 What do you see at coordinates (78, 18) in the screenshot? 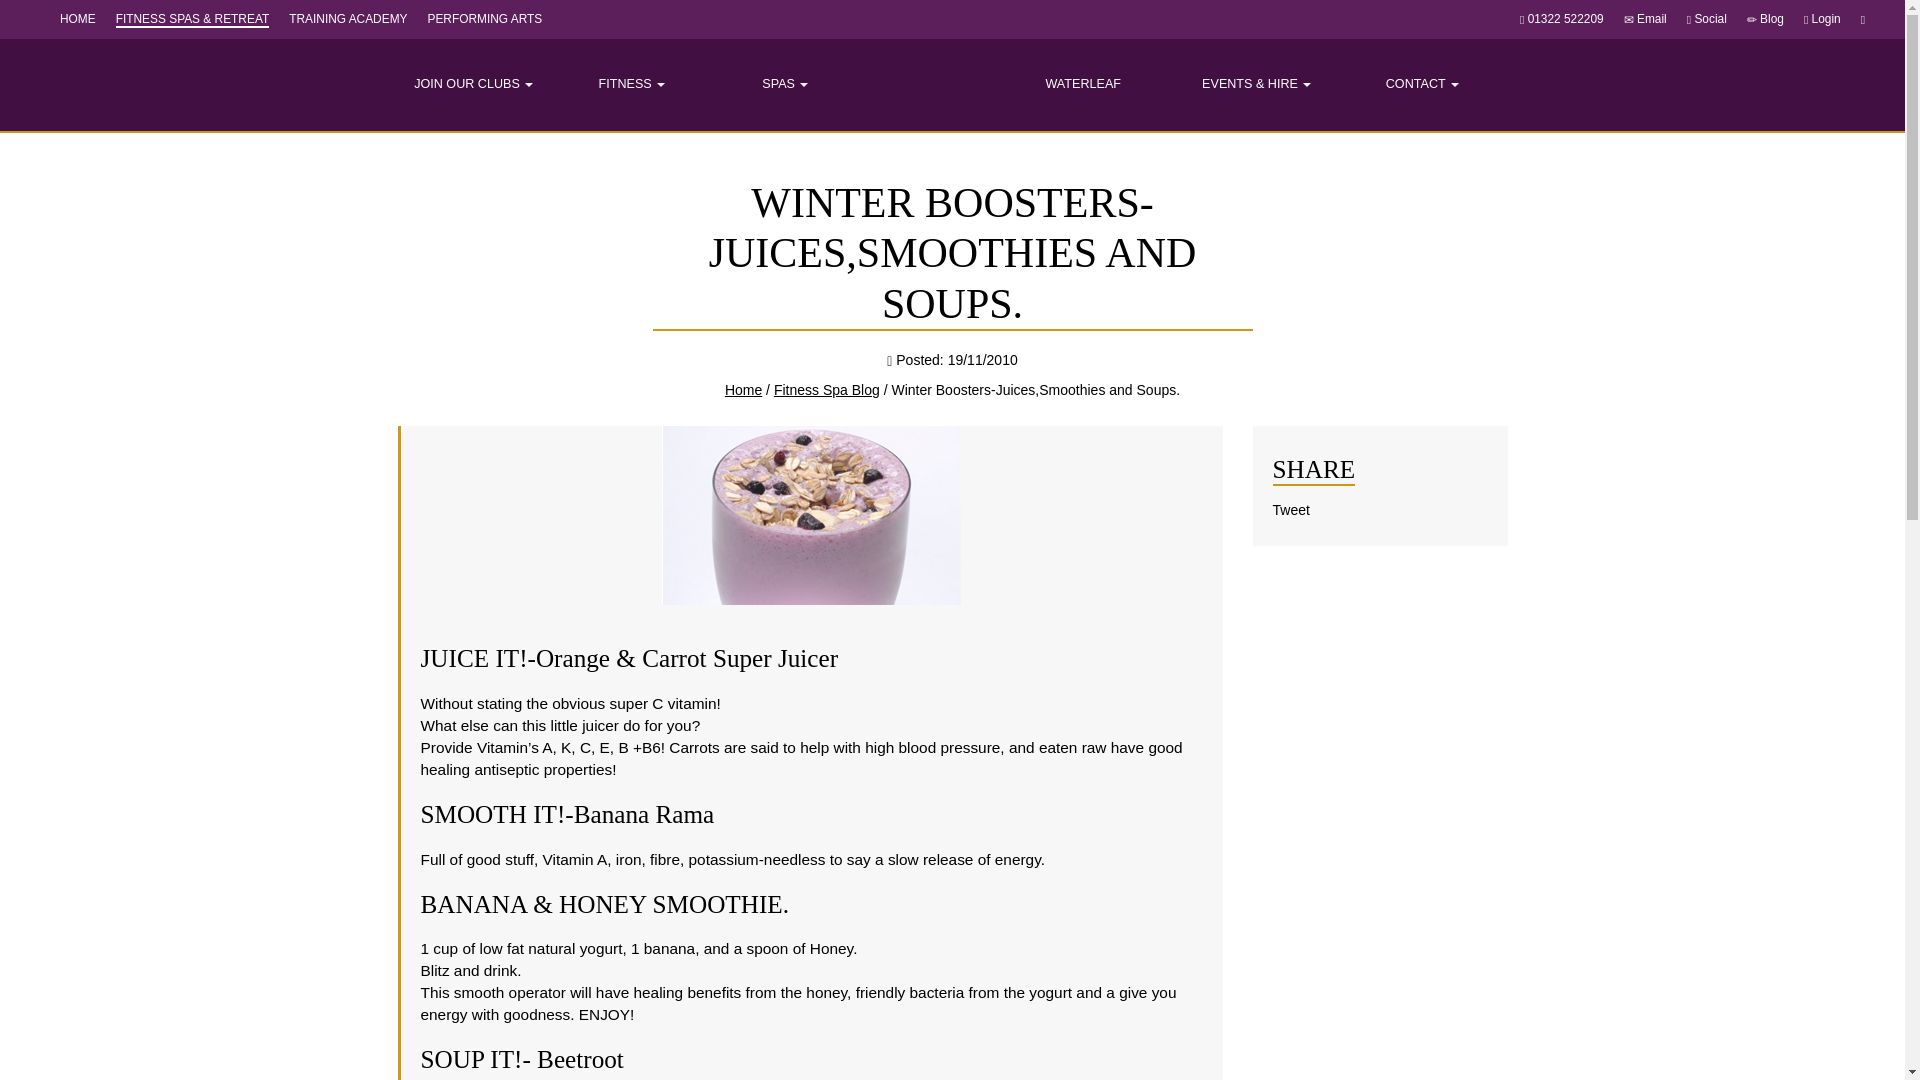
I see `HOME` at bounding box center [78, 18].